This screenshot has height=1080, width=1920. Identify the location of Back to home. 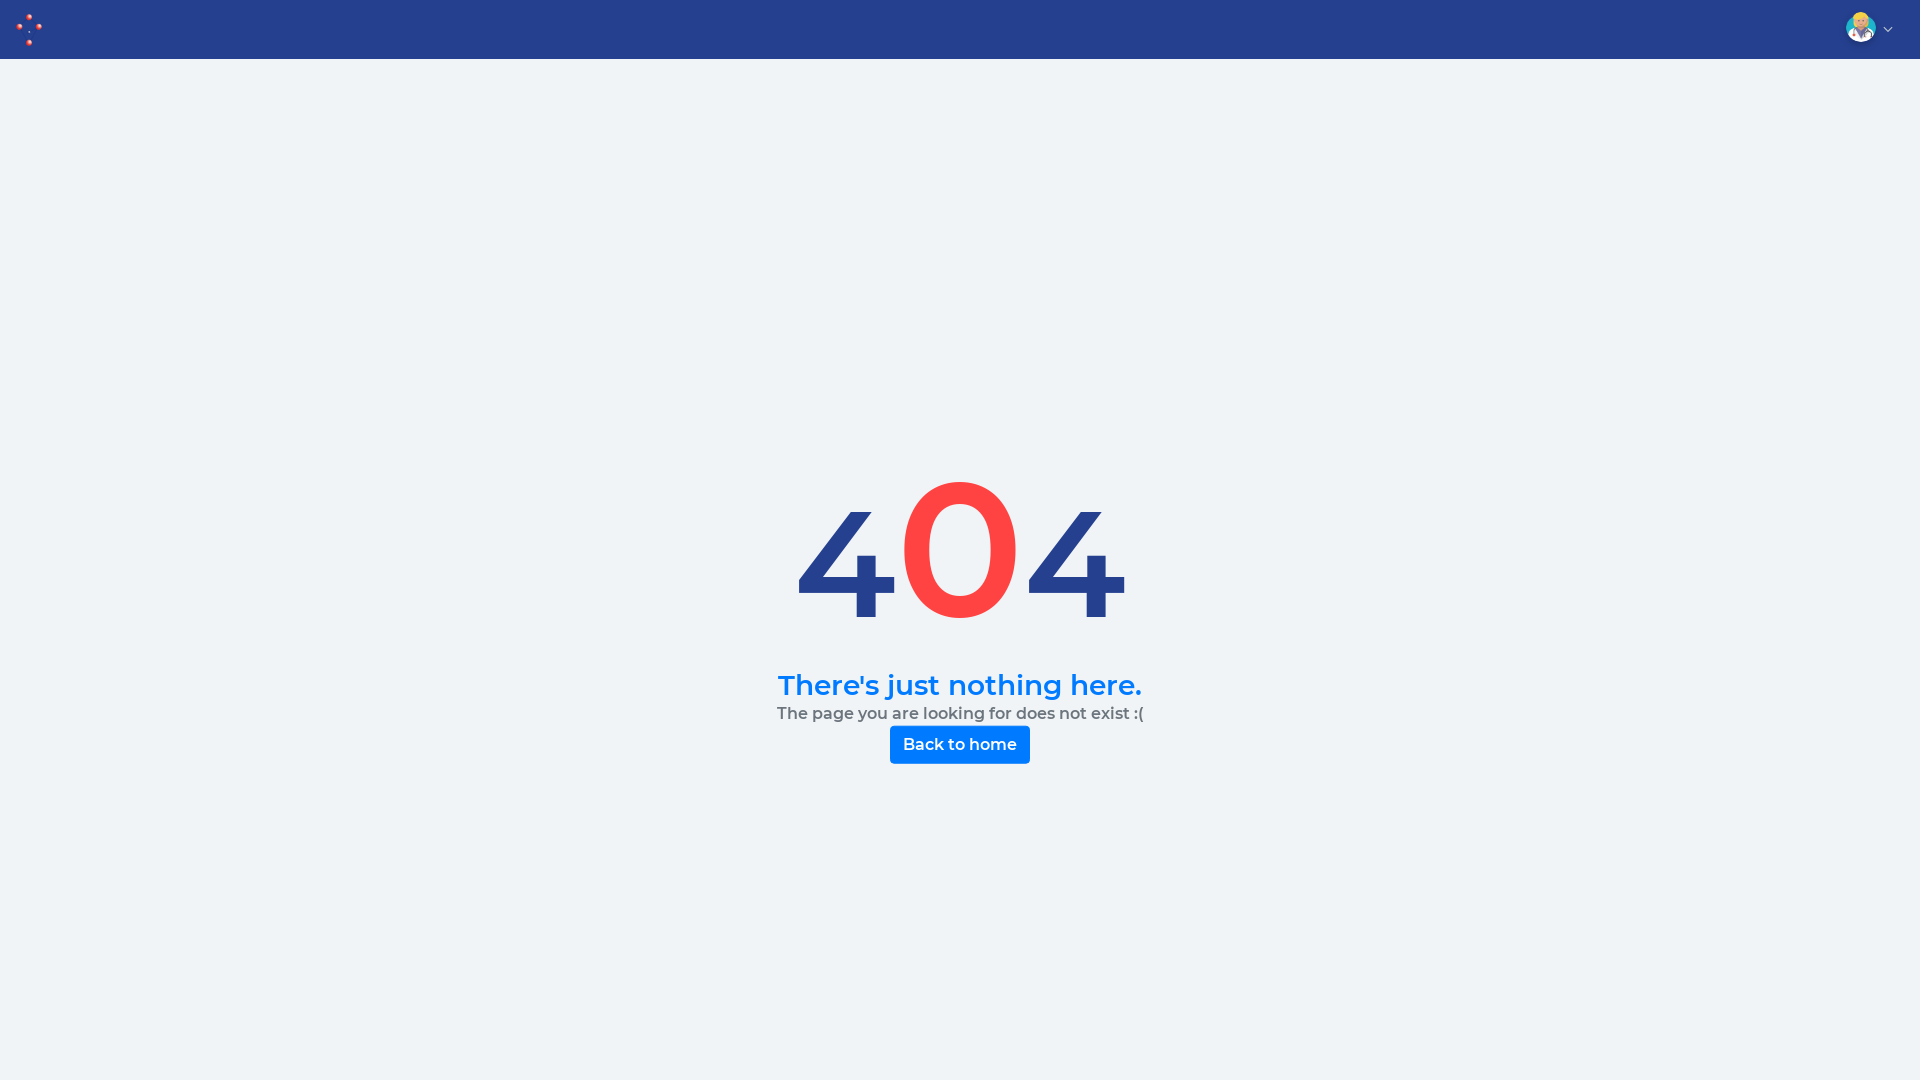
(960, 745).